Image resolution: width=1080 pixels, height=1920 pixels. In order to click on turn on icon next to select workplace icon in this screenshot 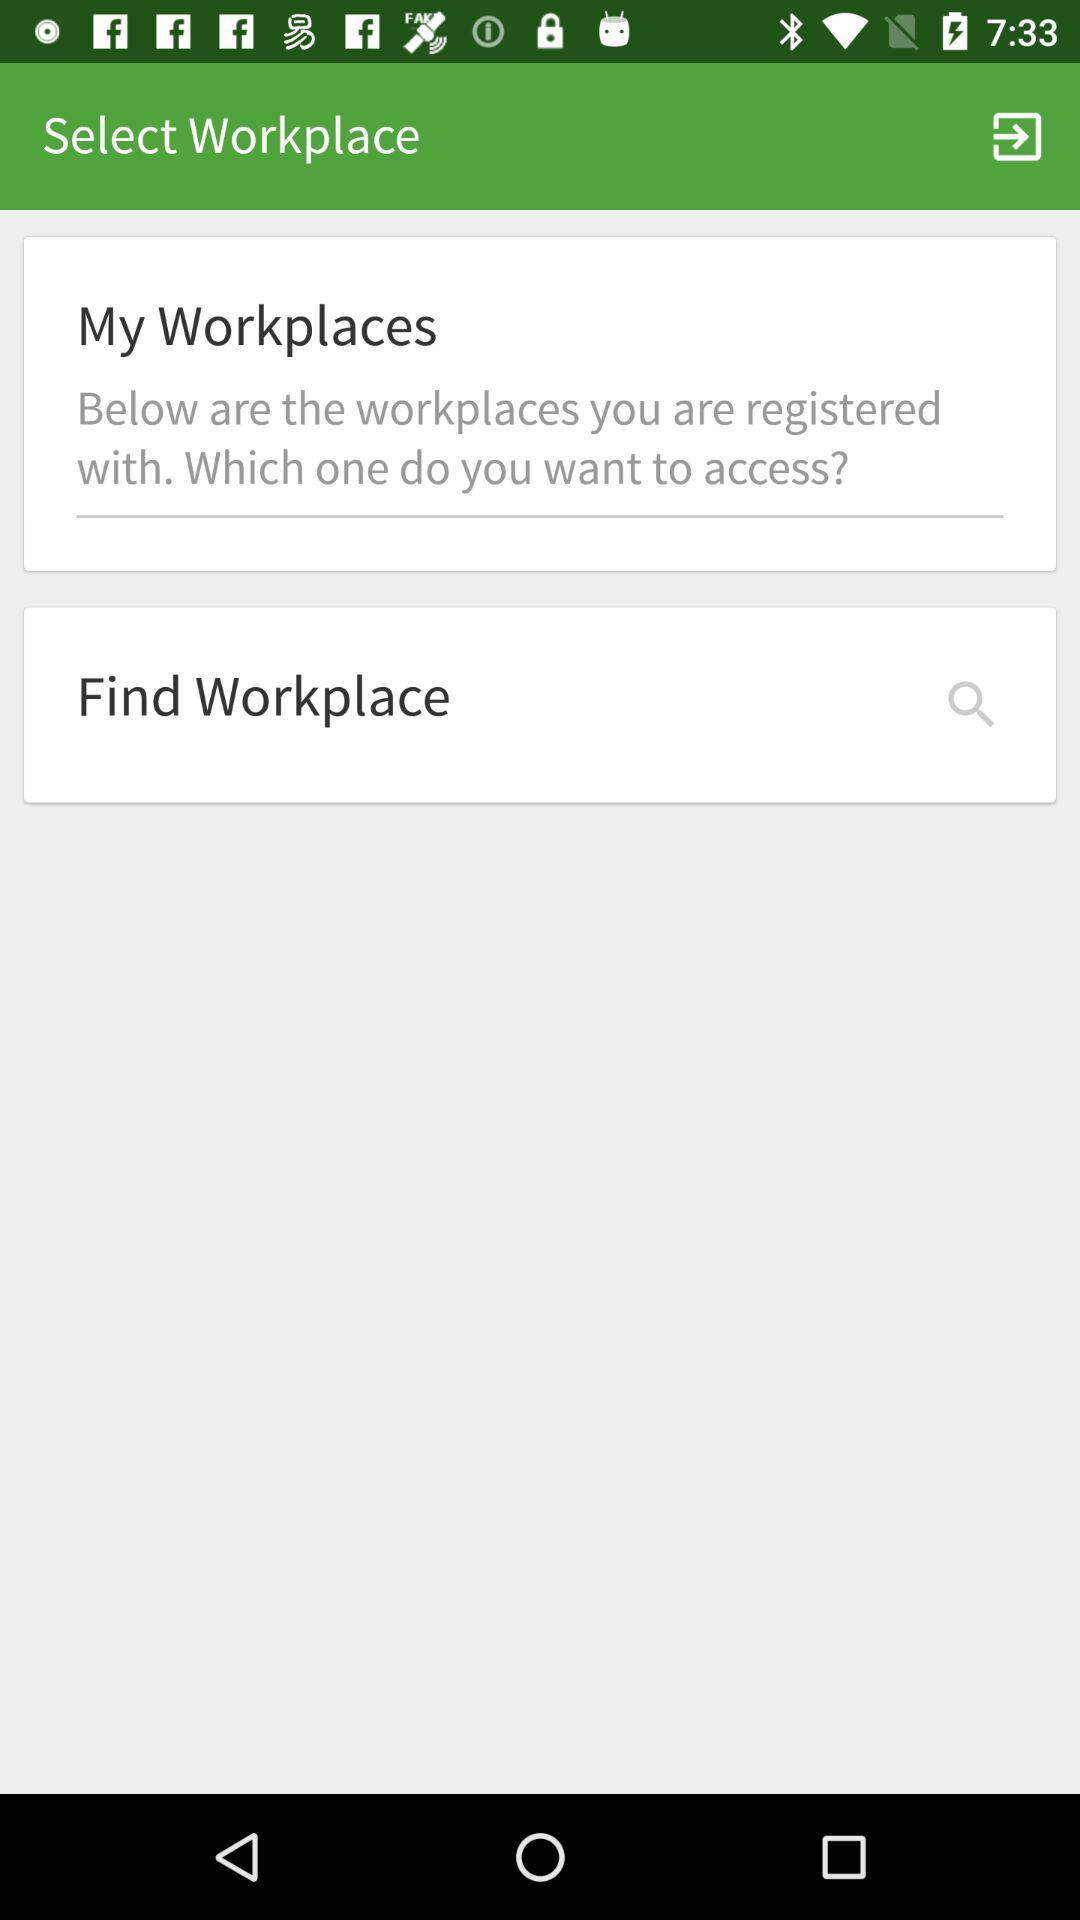, I will do `click(1016, 136)`.